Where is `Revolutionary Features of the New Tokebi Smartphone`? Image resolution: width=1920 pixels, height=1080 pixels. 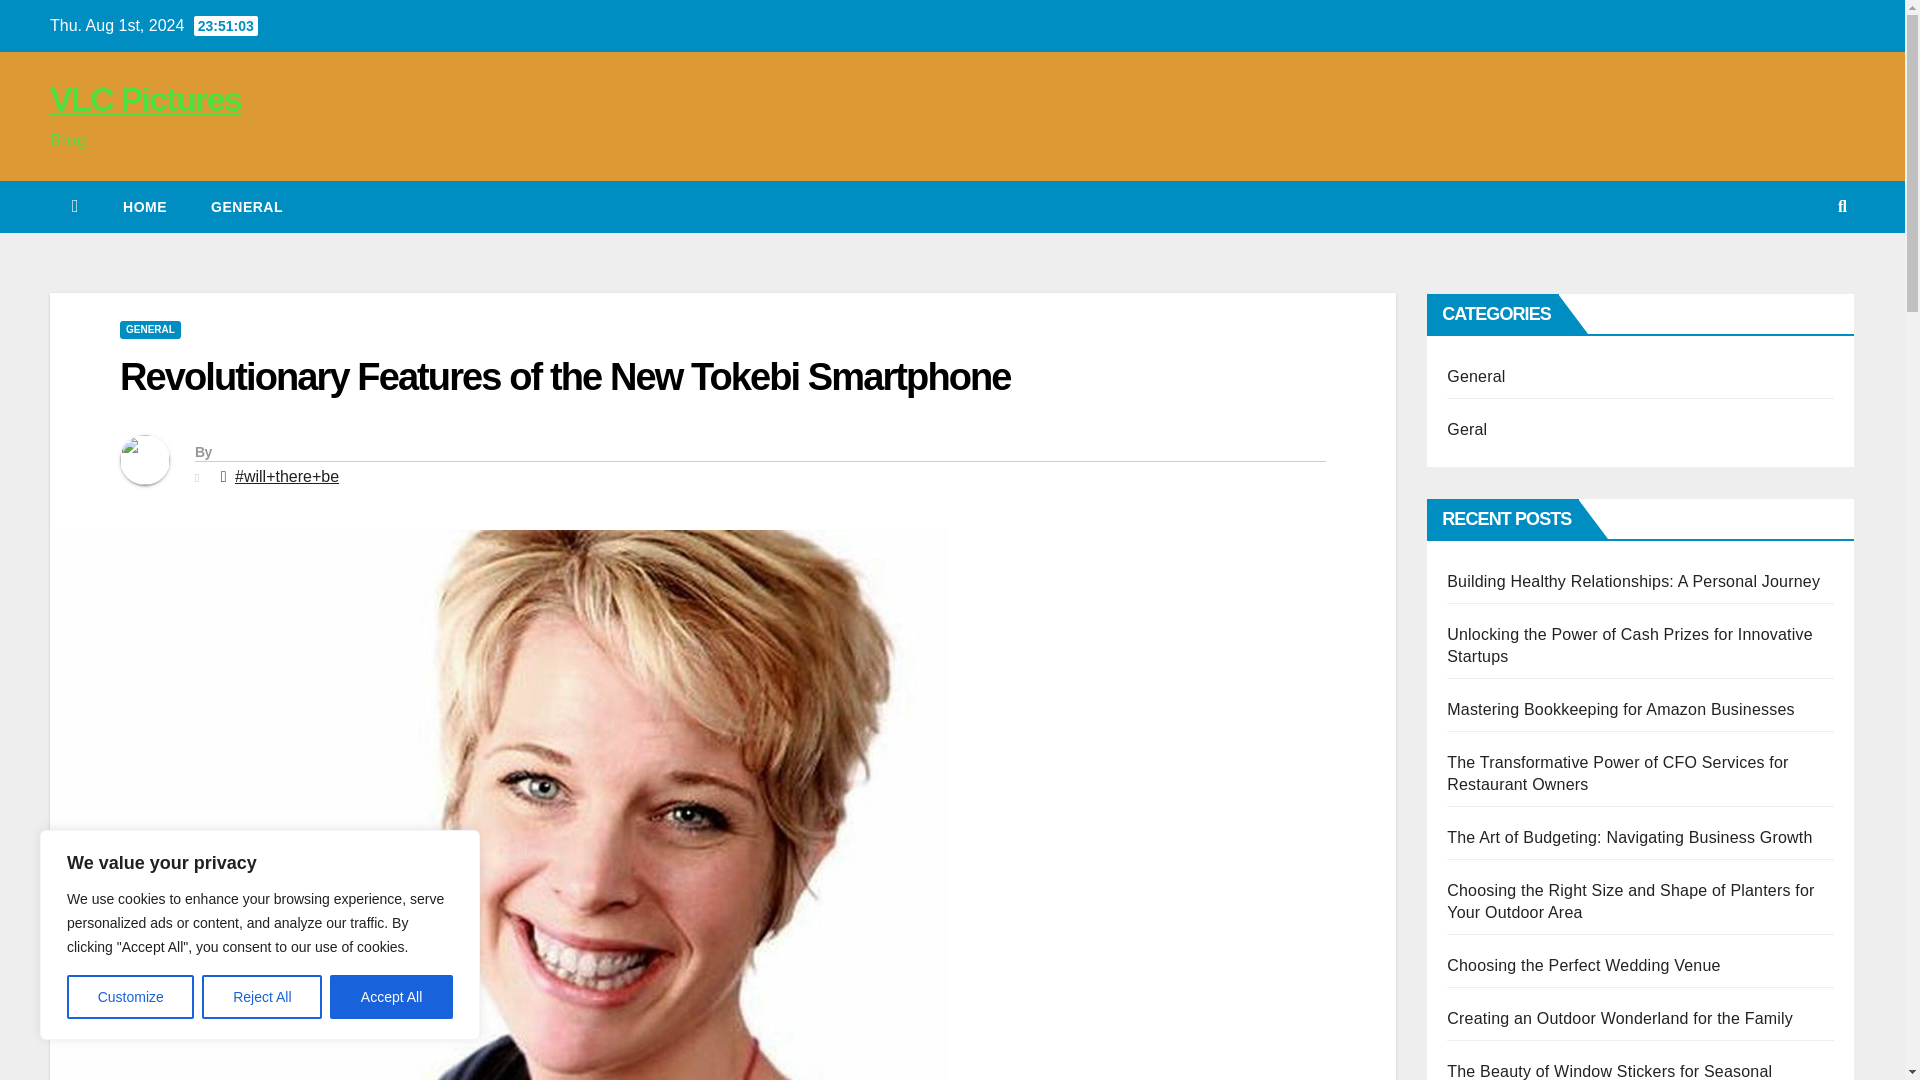
Revolutionary Features of the New Tokebi Smartphone is located at coordinates (565, 377).